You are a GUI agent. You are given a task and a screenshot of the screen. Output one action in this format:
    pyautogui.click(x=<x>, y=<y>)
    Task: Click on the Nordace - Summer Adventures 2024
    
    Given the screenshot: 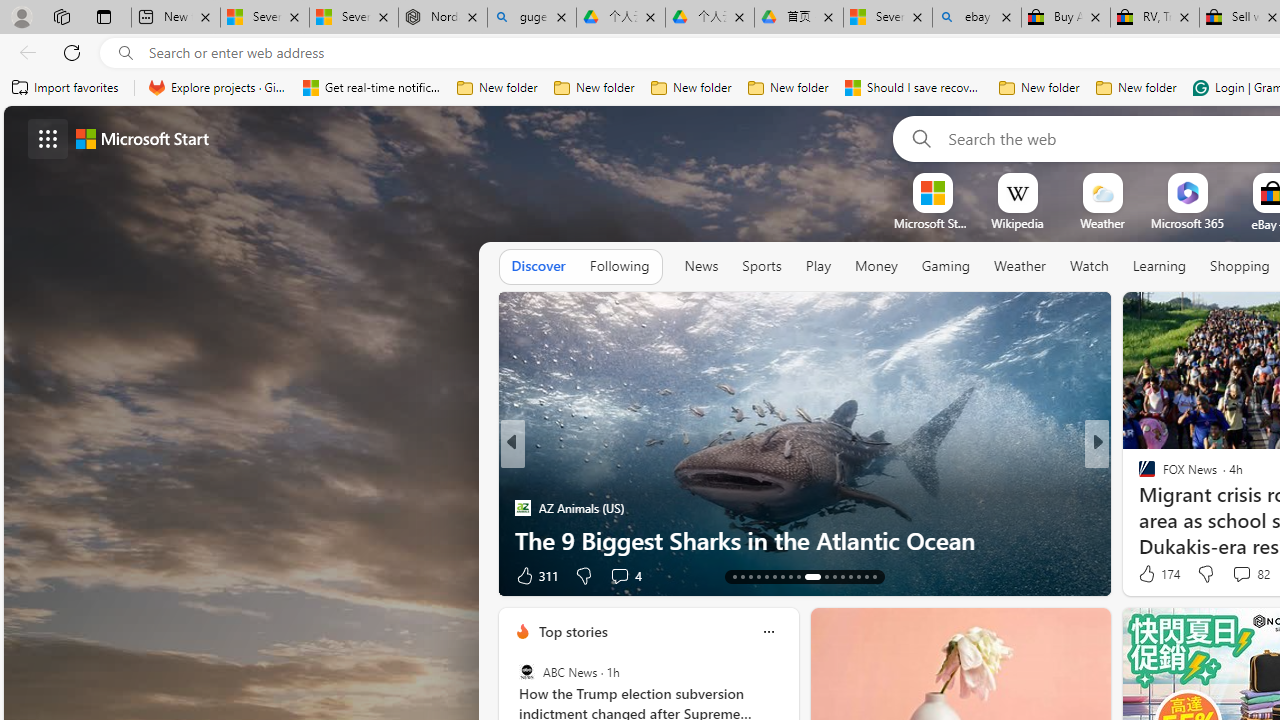 What is the action you would take?
    pyautogui.click(x=443, y=18)
    